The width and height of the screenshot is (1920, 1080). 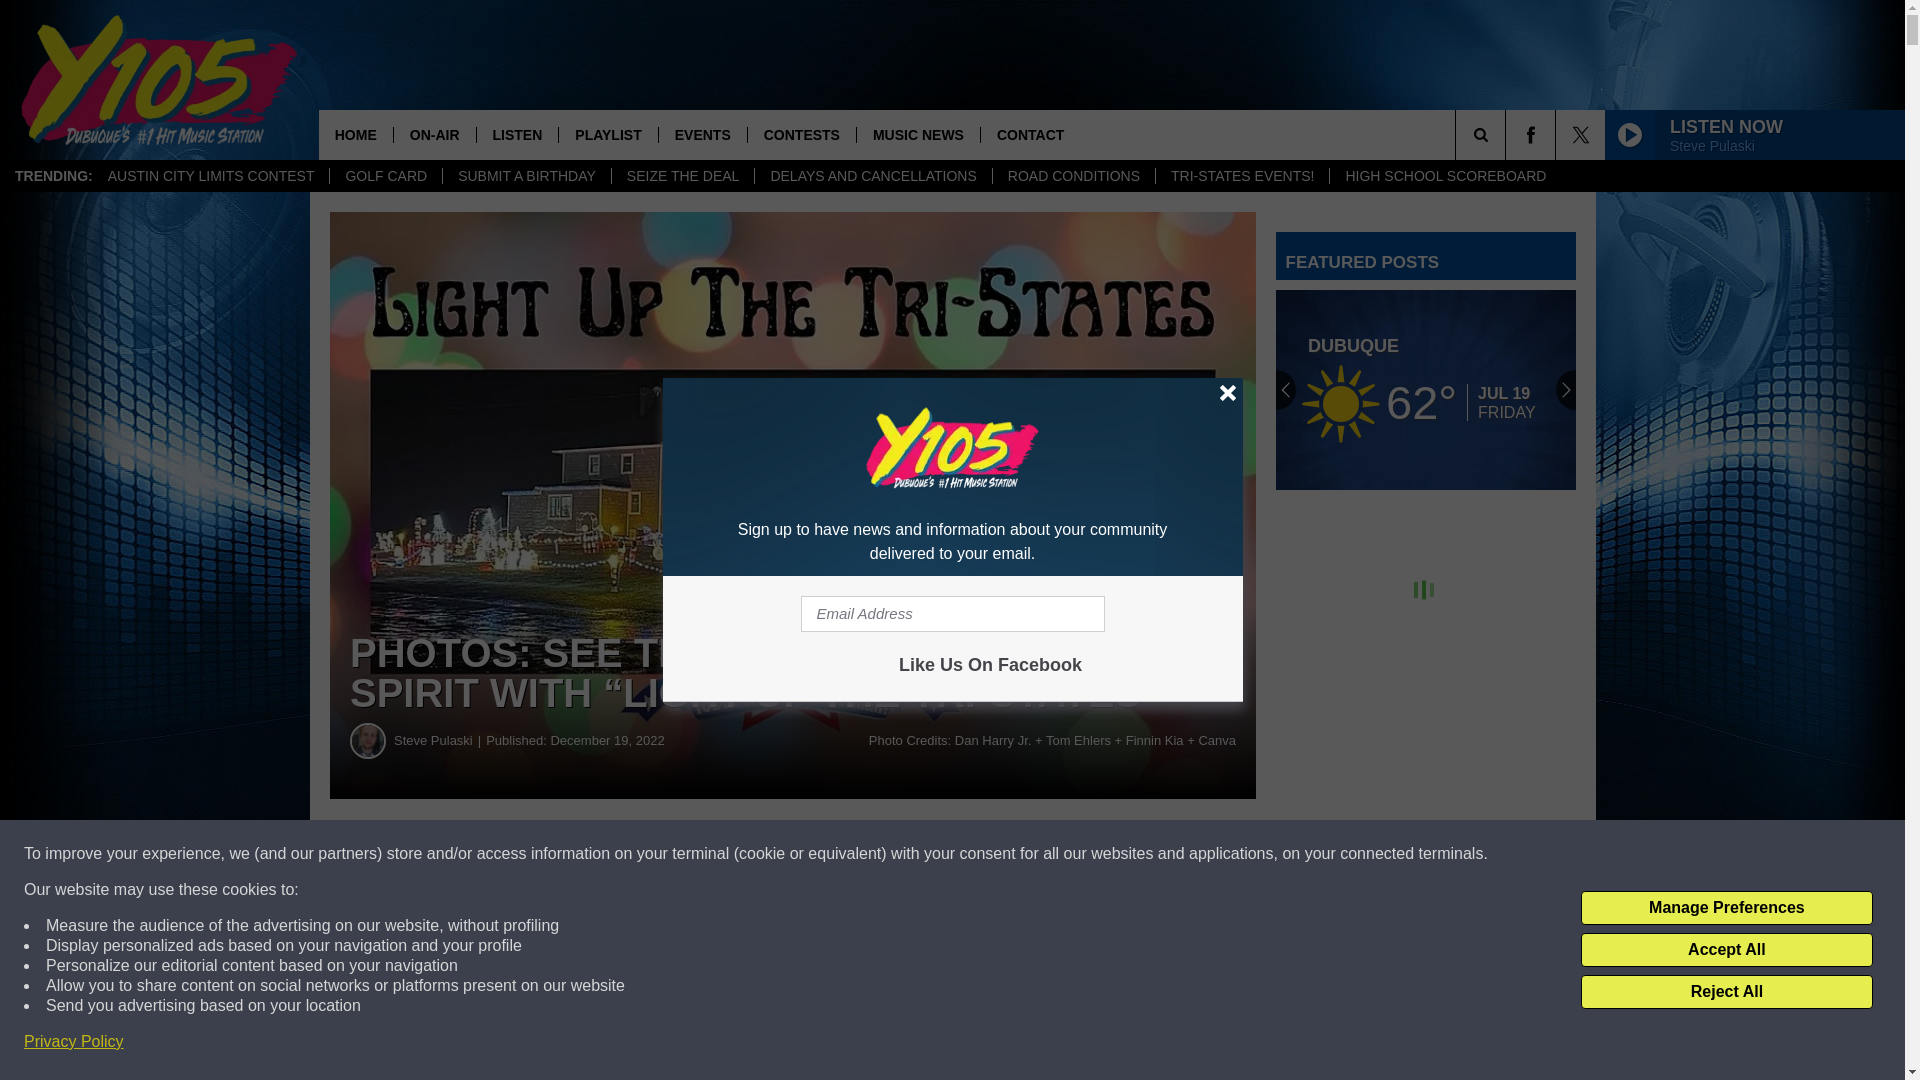 What do you see at coordinates (384, 176) in the screenshot?
I see `GOLF CARD` at bounding box center [384, 176].